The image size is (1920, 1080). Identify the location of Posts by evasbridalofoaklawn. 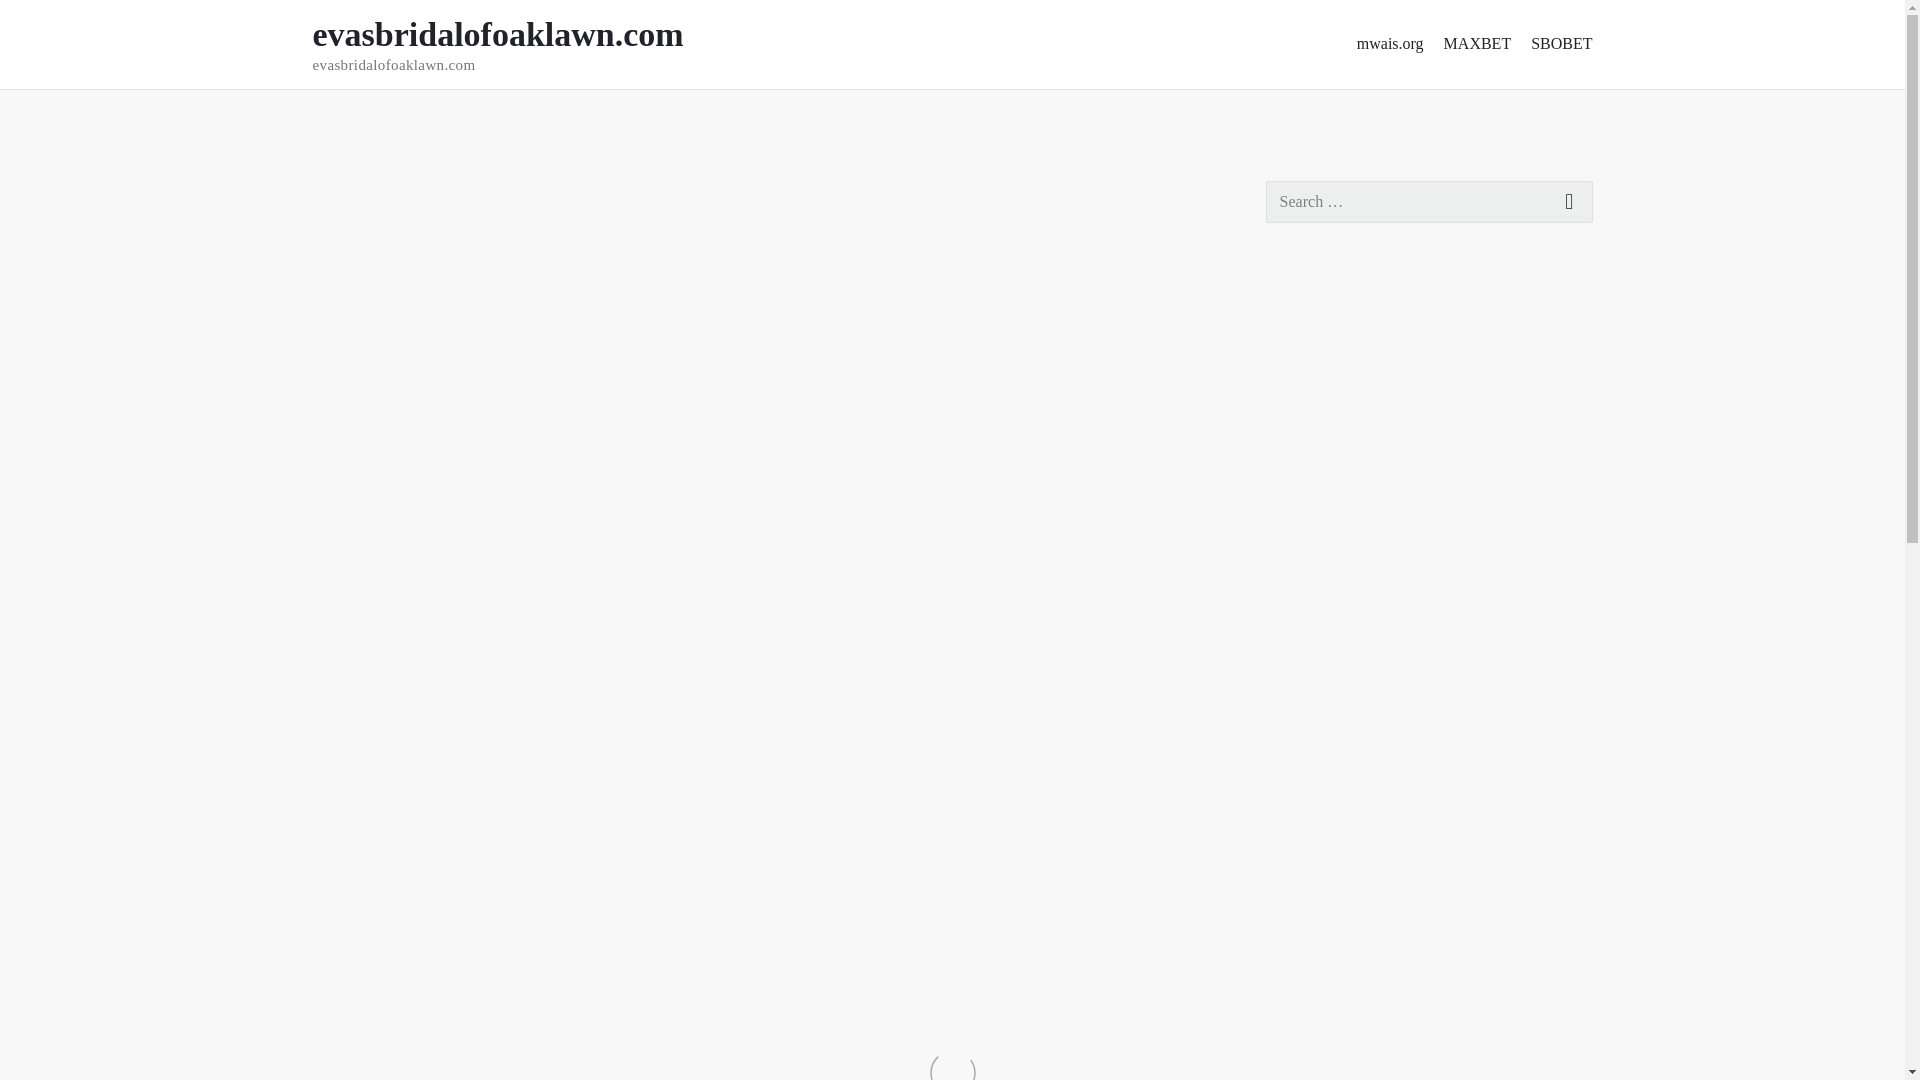
(484, 191).